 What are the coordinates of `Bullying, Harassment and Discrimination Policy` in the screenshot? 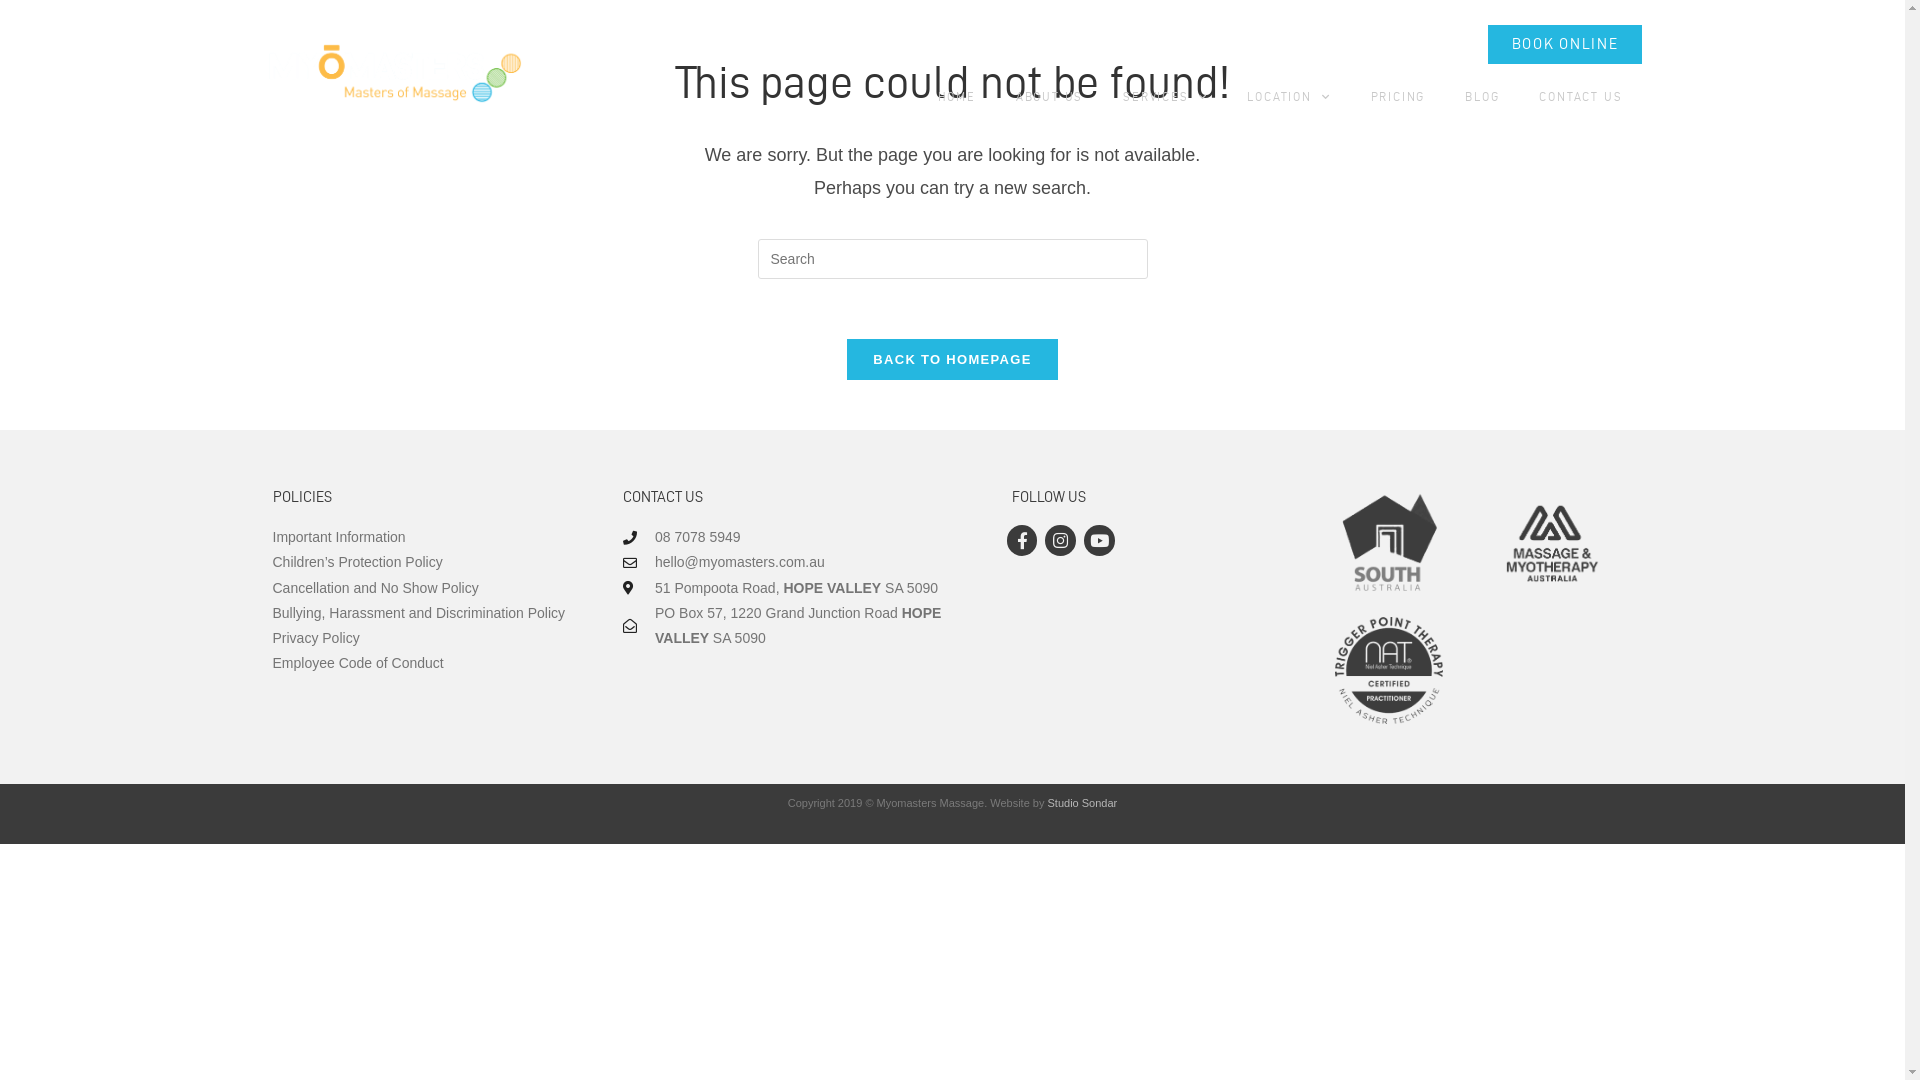 It's located at (427, 614).